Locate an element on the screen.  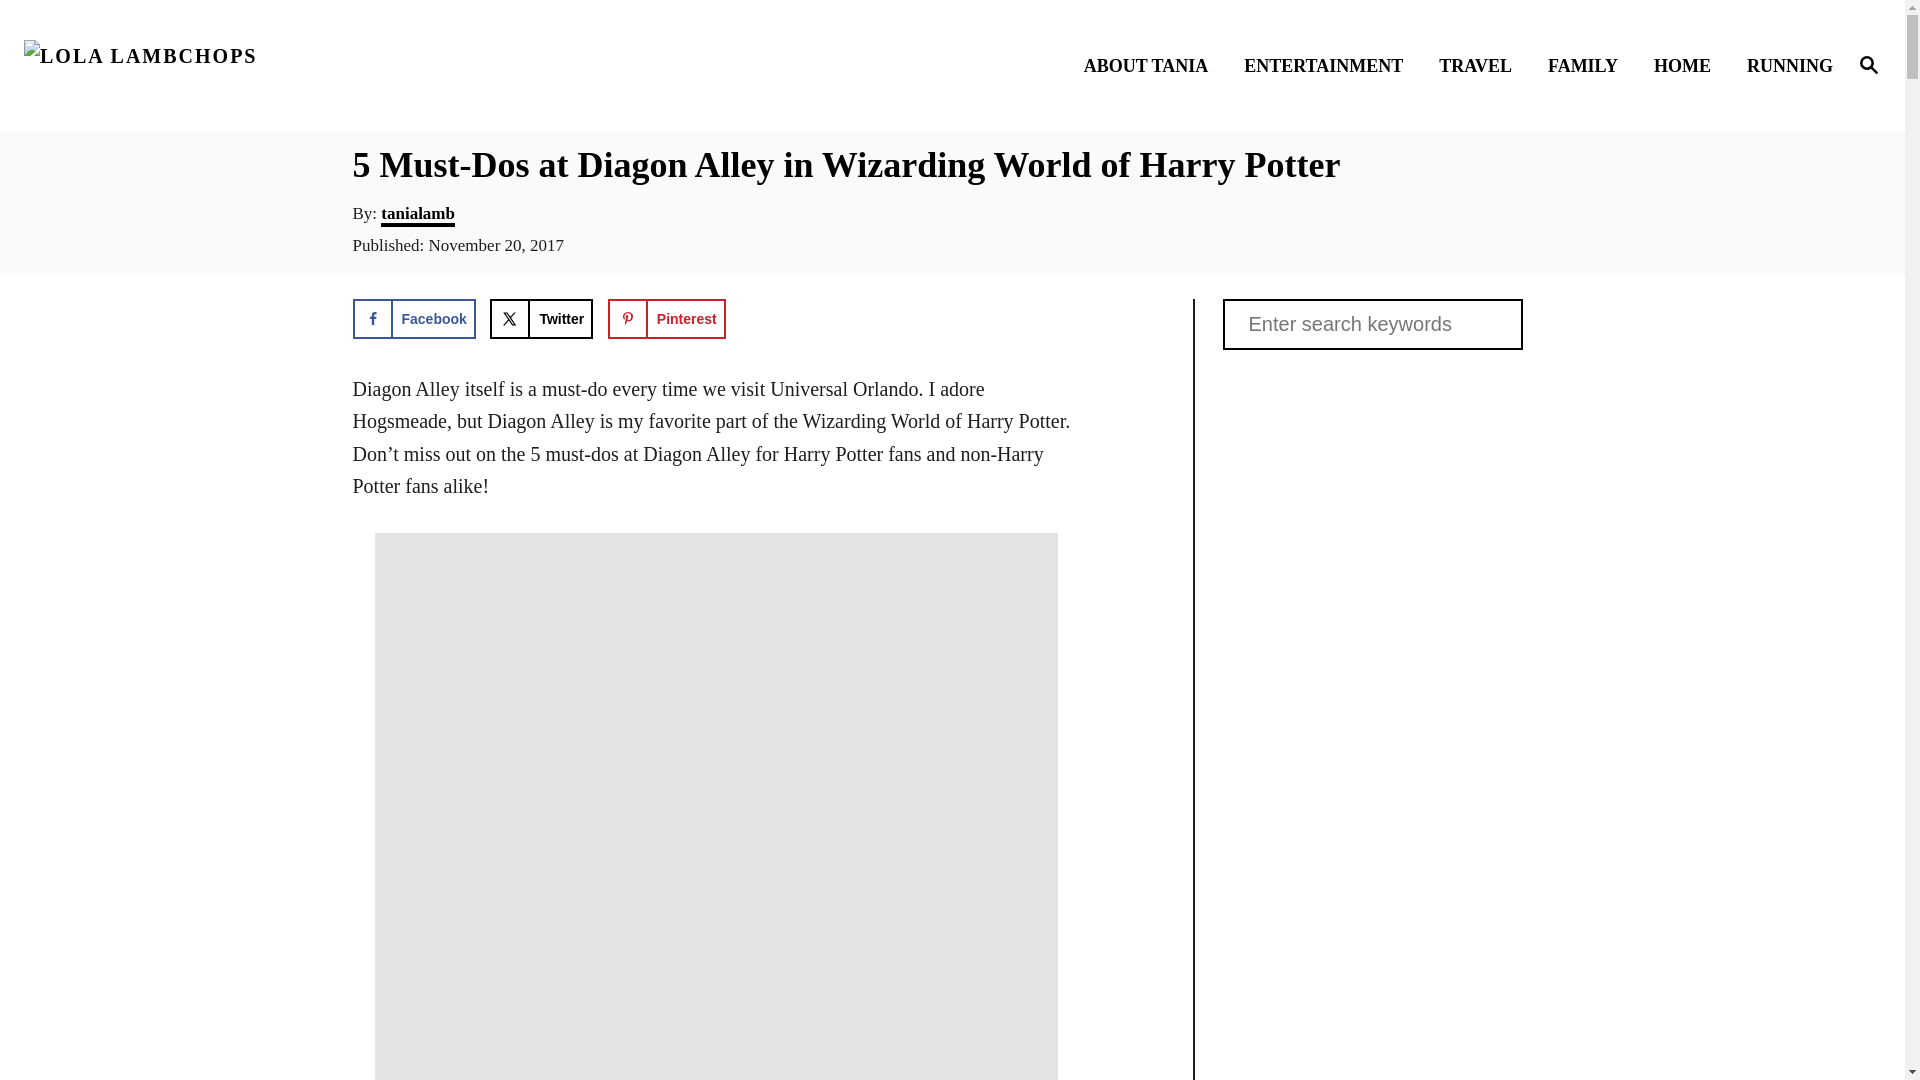
Facebook is located at coordinates (412, 319).